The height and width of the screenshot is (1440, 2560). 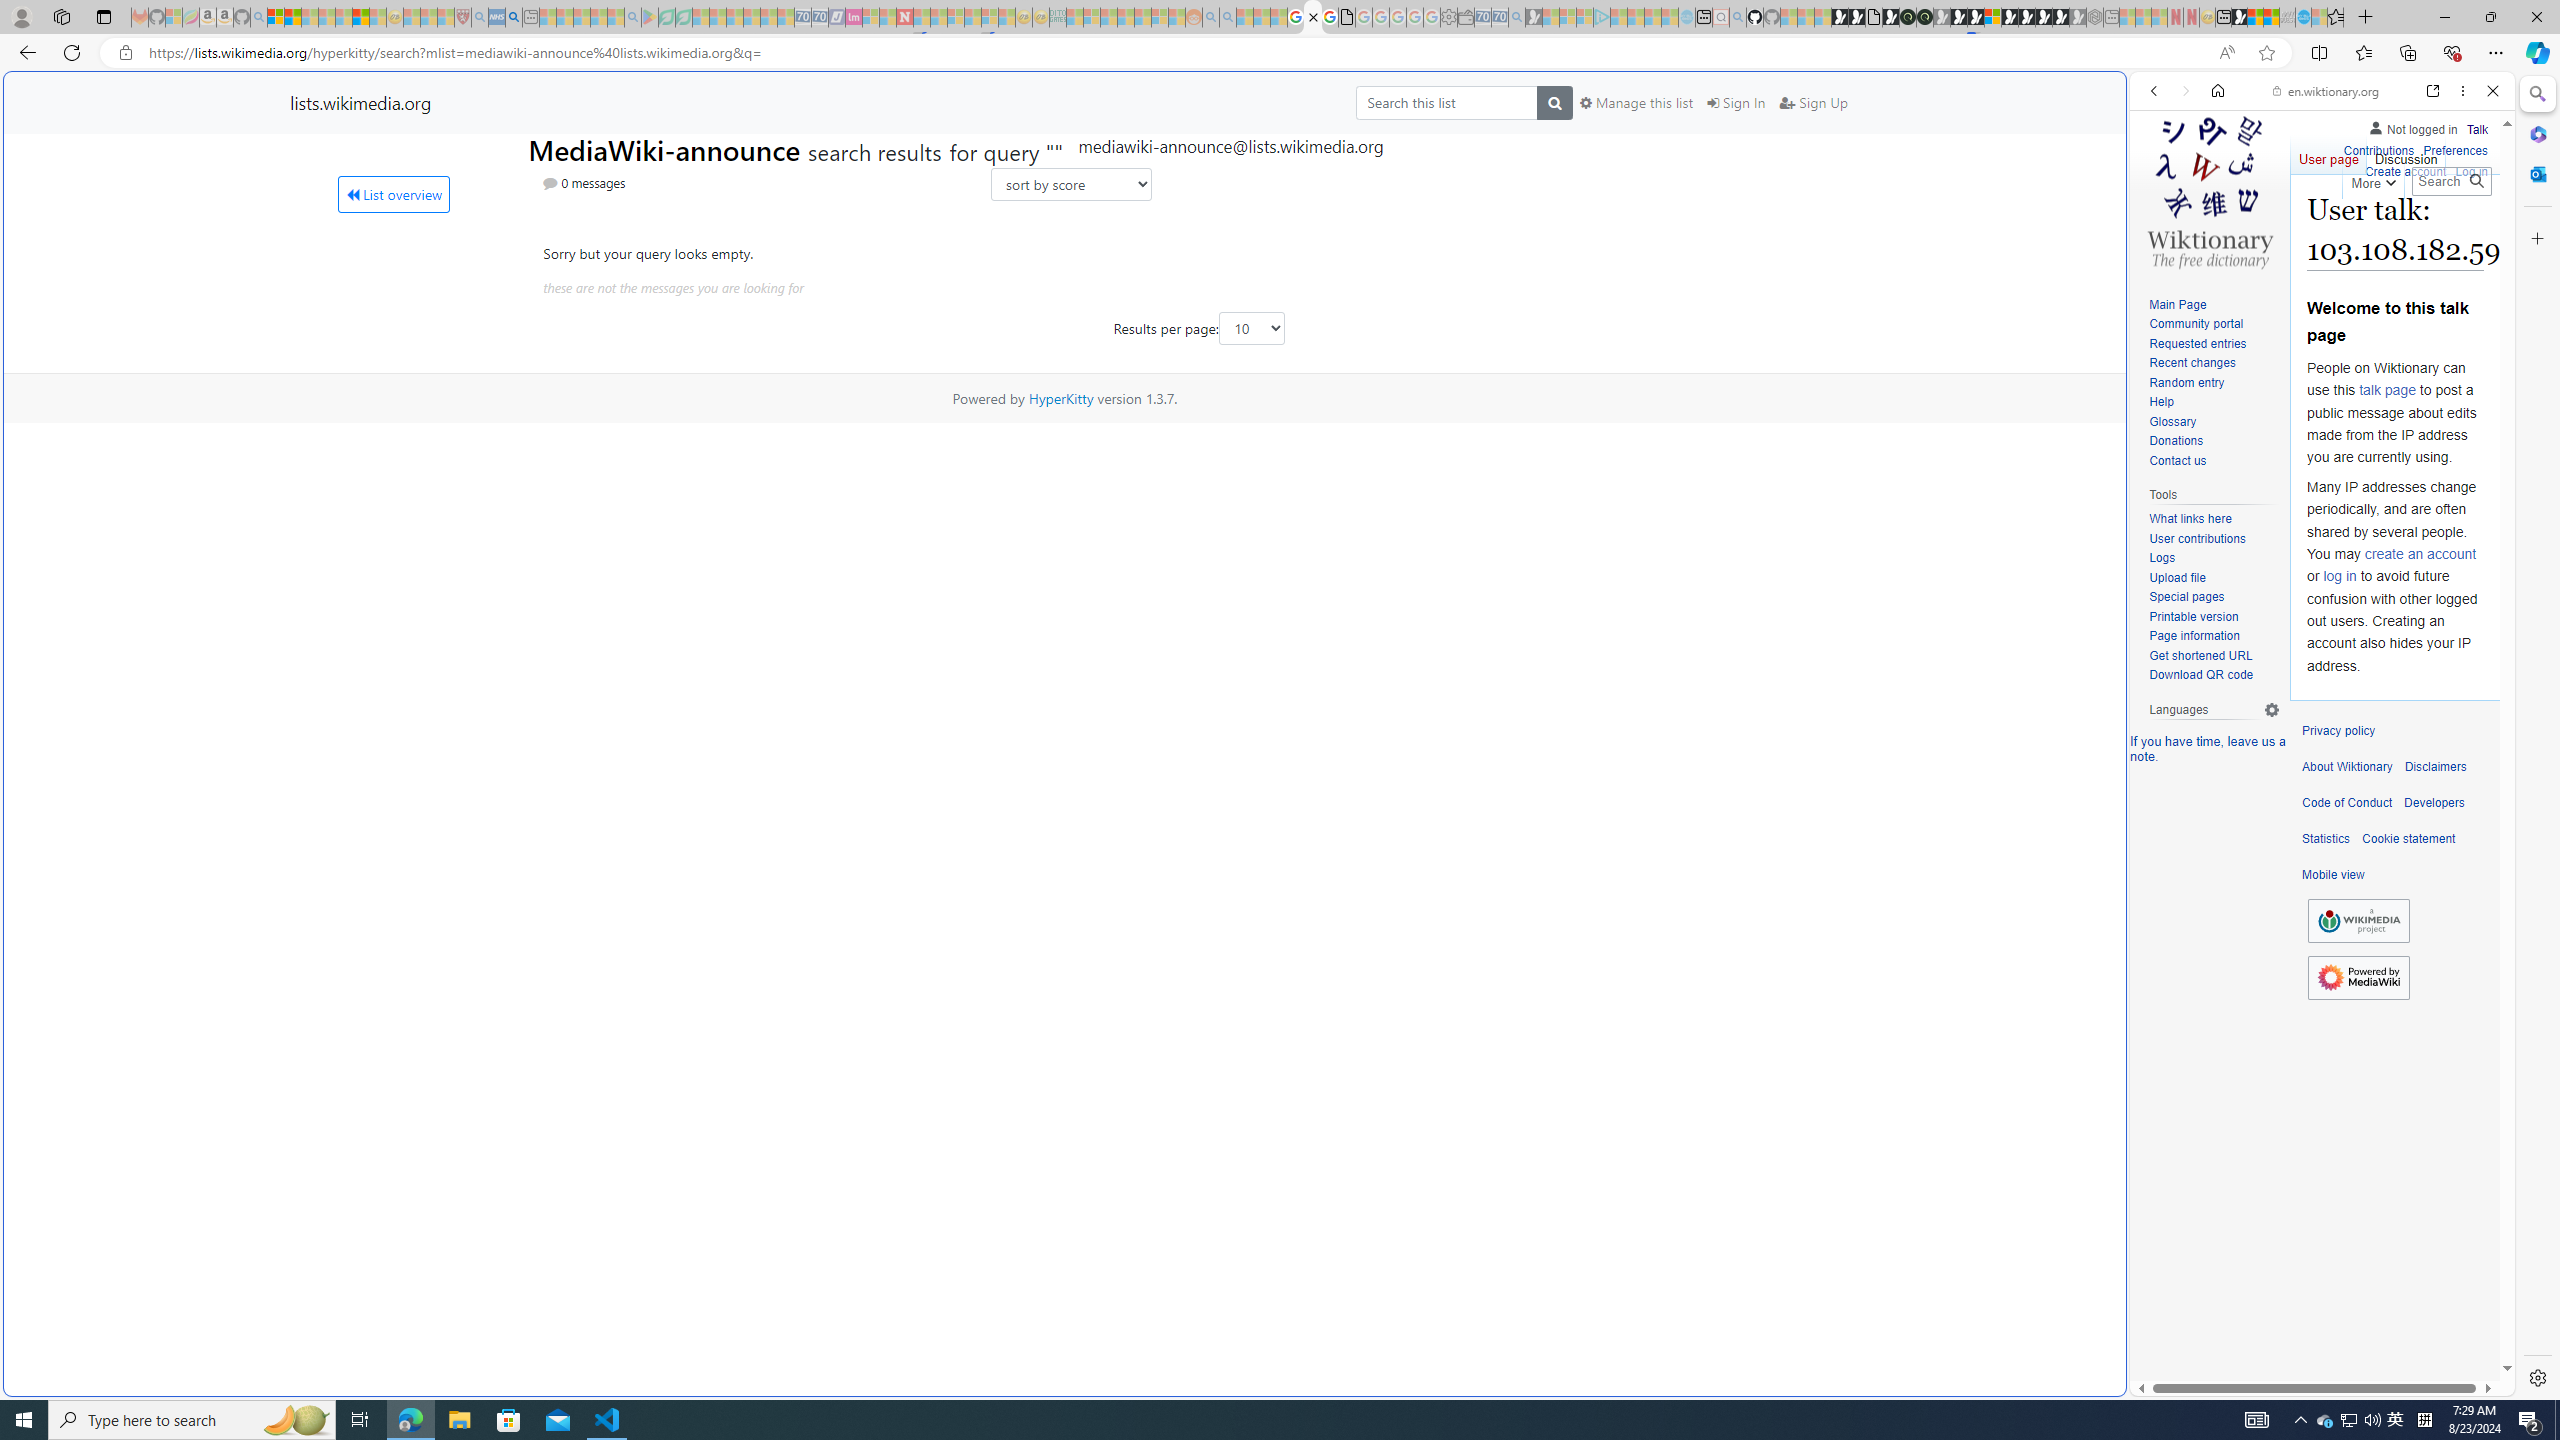 I want to click on Expert Portfolios - Sleeping, so click(x=1124, y=17).